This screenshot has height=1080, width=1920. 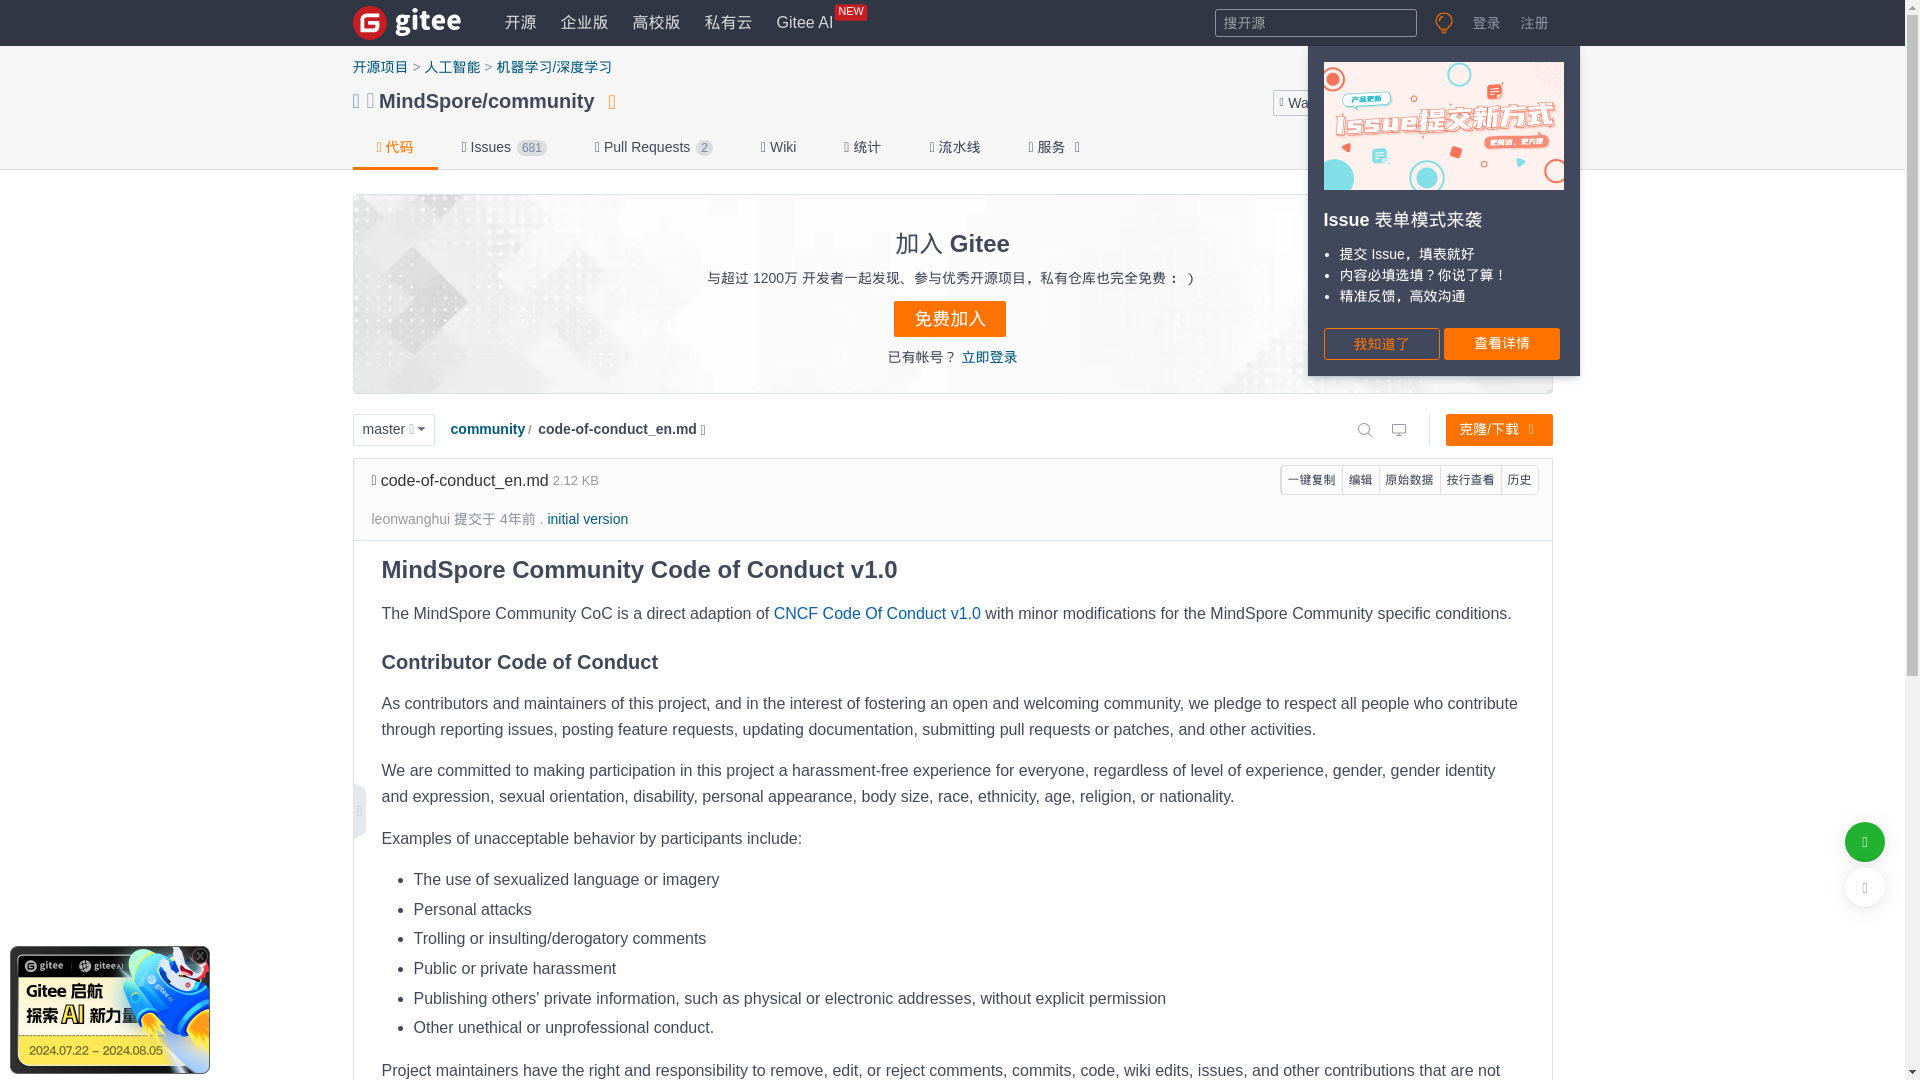 I want to click on Issues 681, so click(x=504, y=148).